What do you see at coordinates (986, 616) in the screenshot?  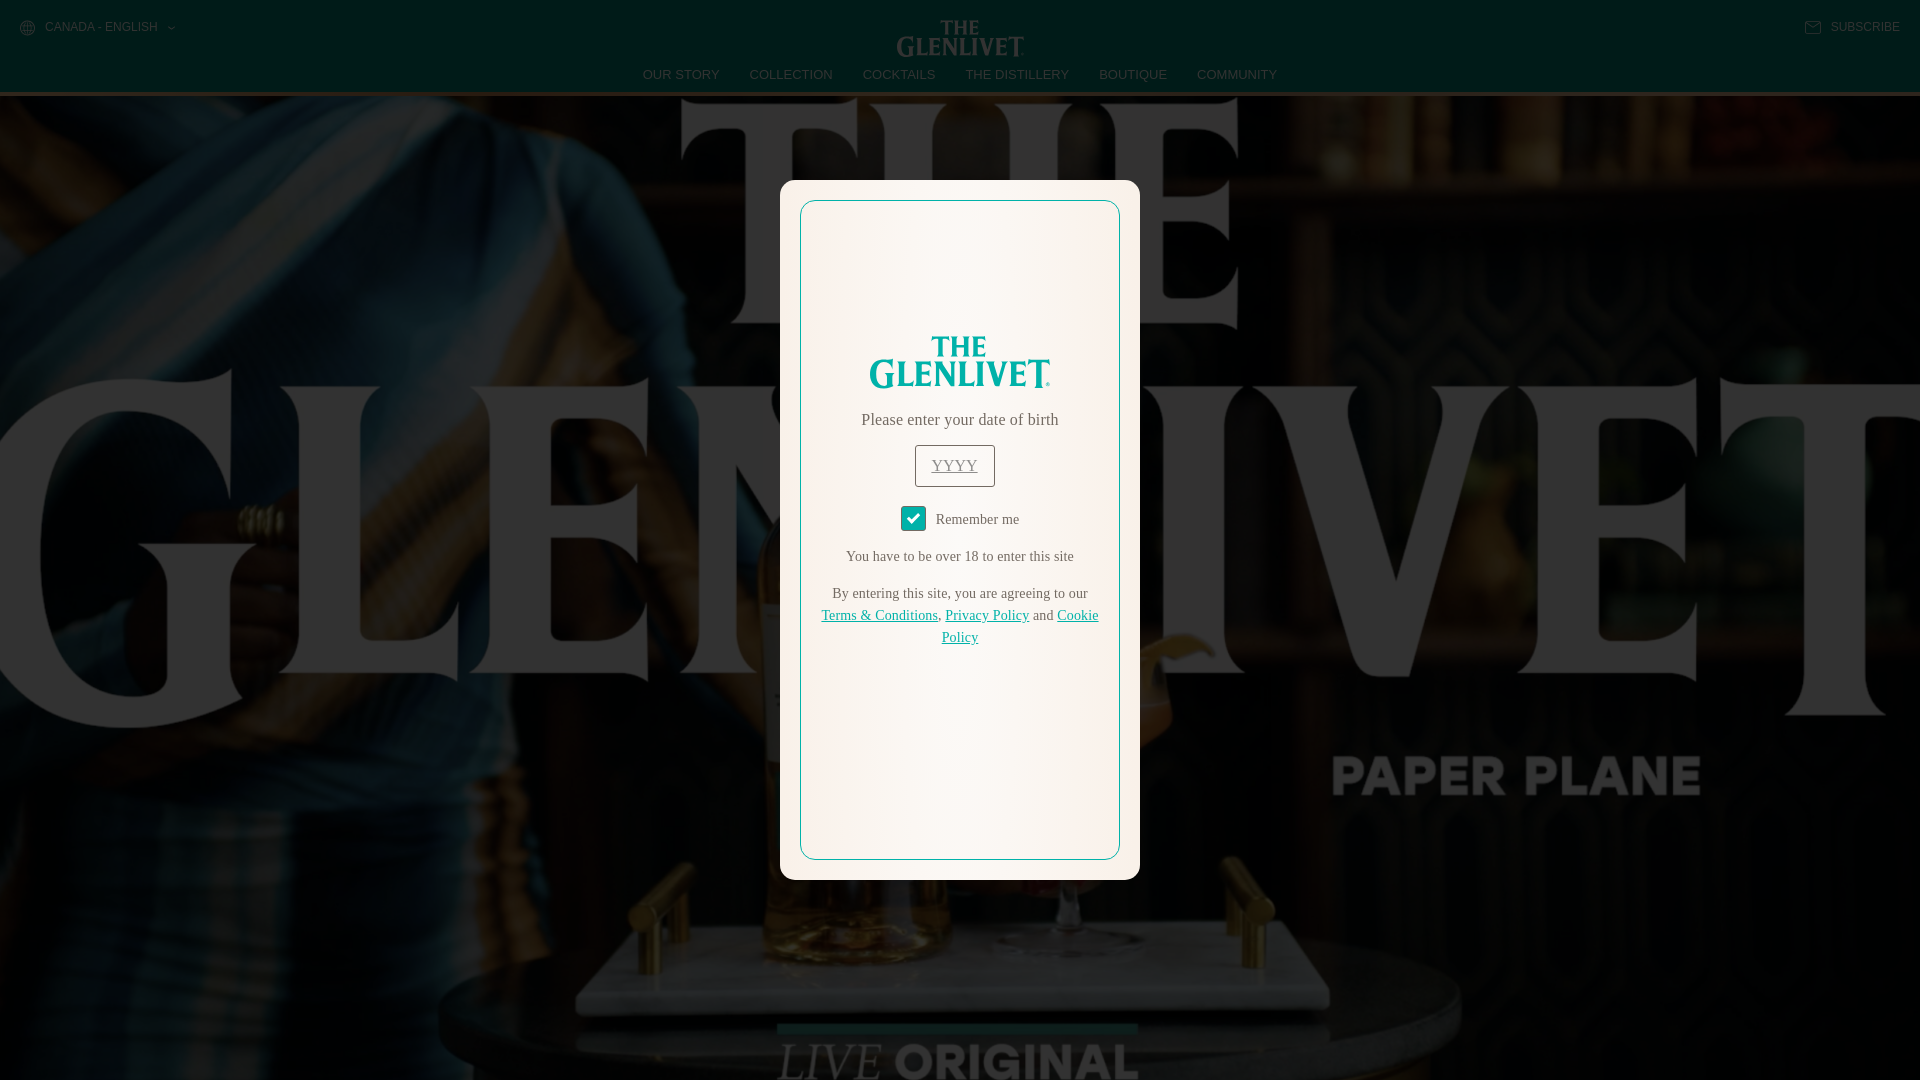 I see `Privacy Policy` at bounding box center [986, 616].